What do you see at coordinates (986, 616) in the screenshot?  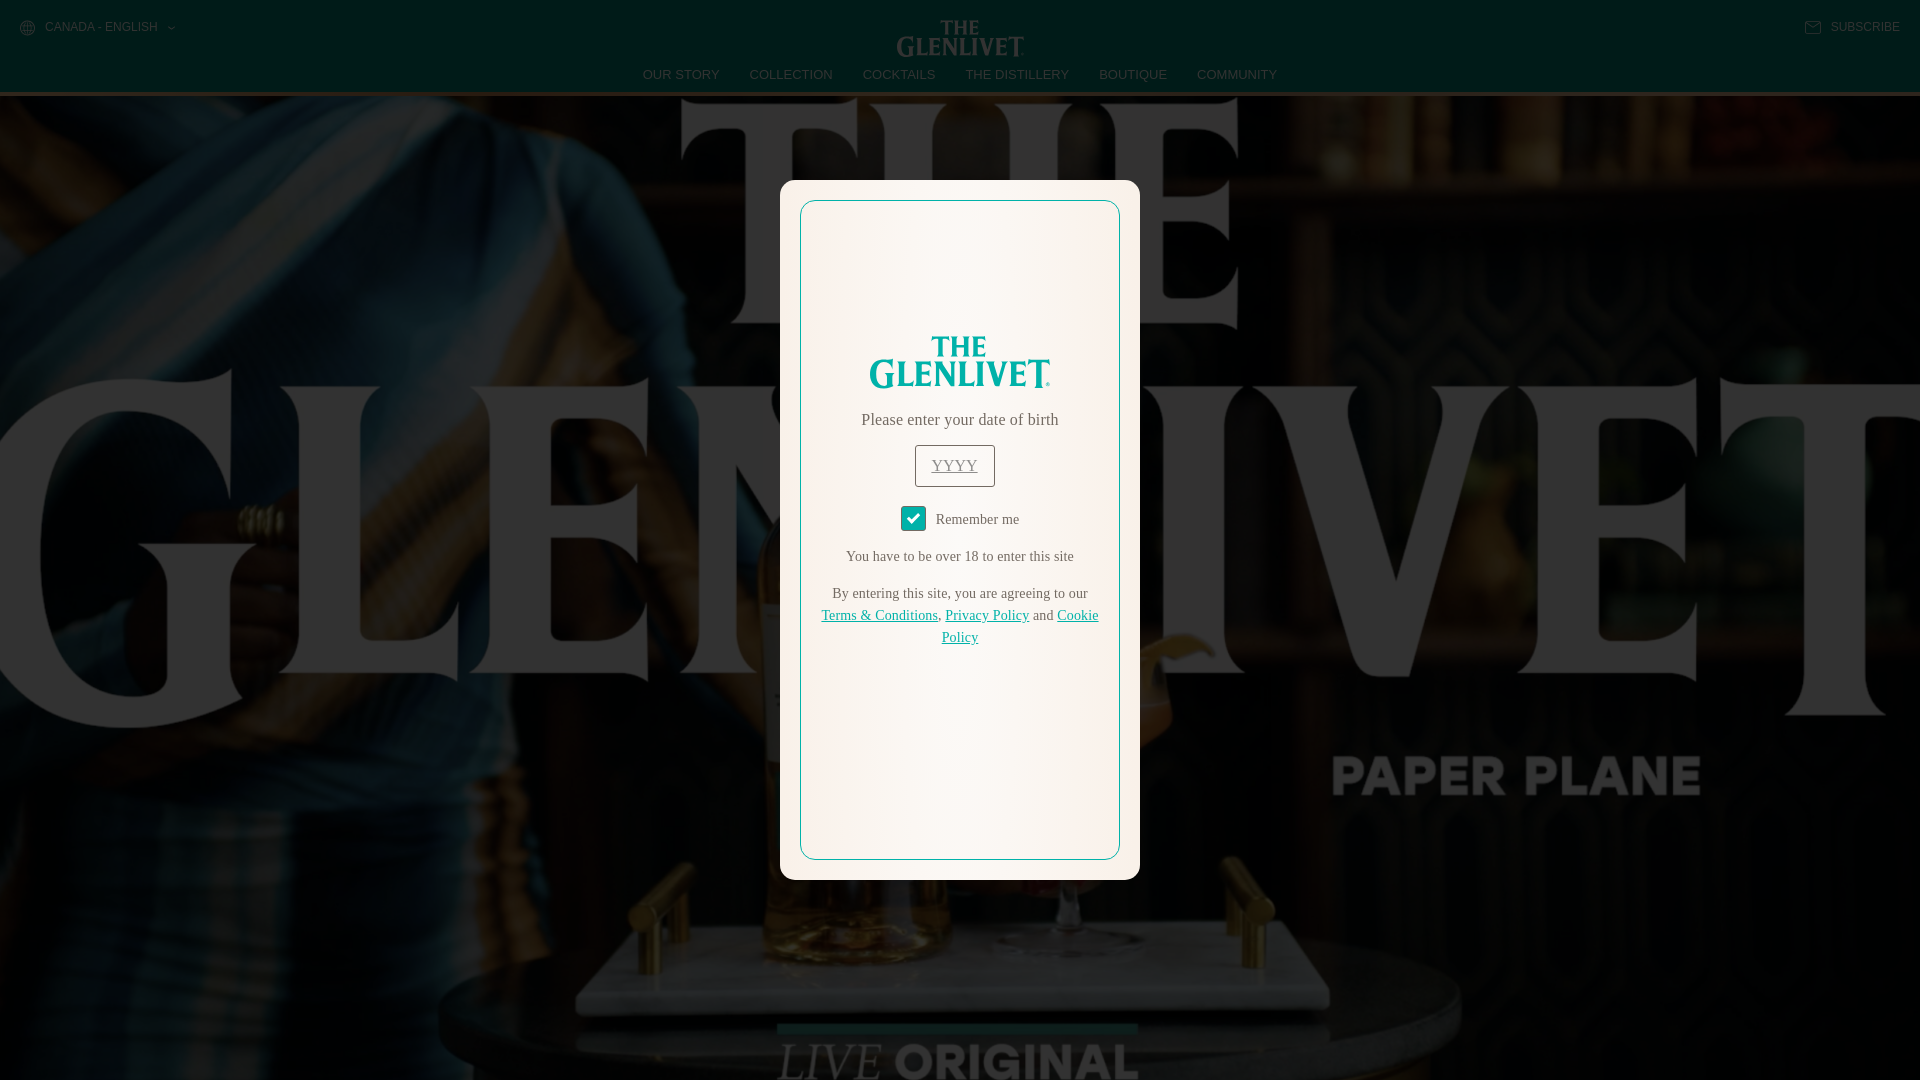 I see `Privacy Policy` at bounding box center [986, 616].